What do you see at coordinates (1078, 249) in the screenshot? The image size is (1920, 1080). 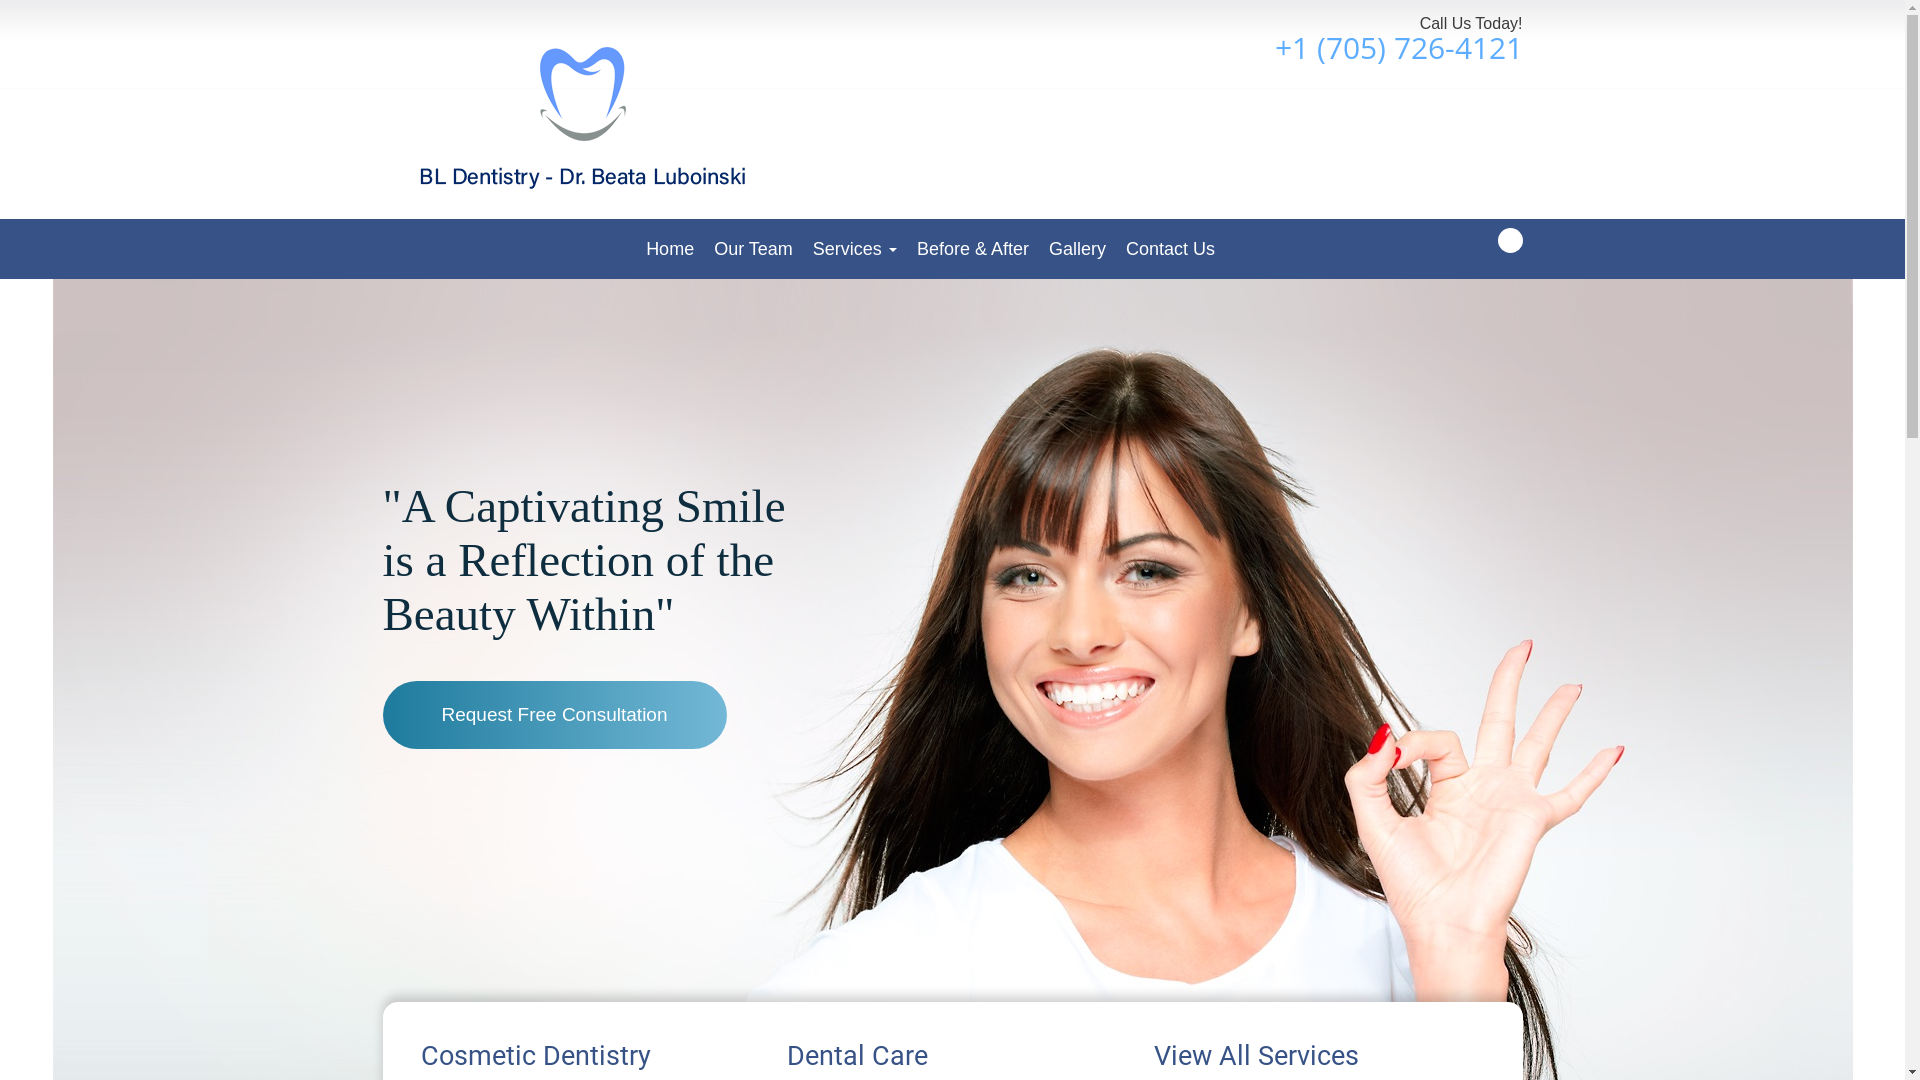 I see `Gallery` at bounding box center [1078, 249].